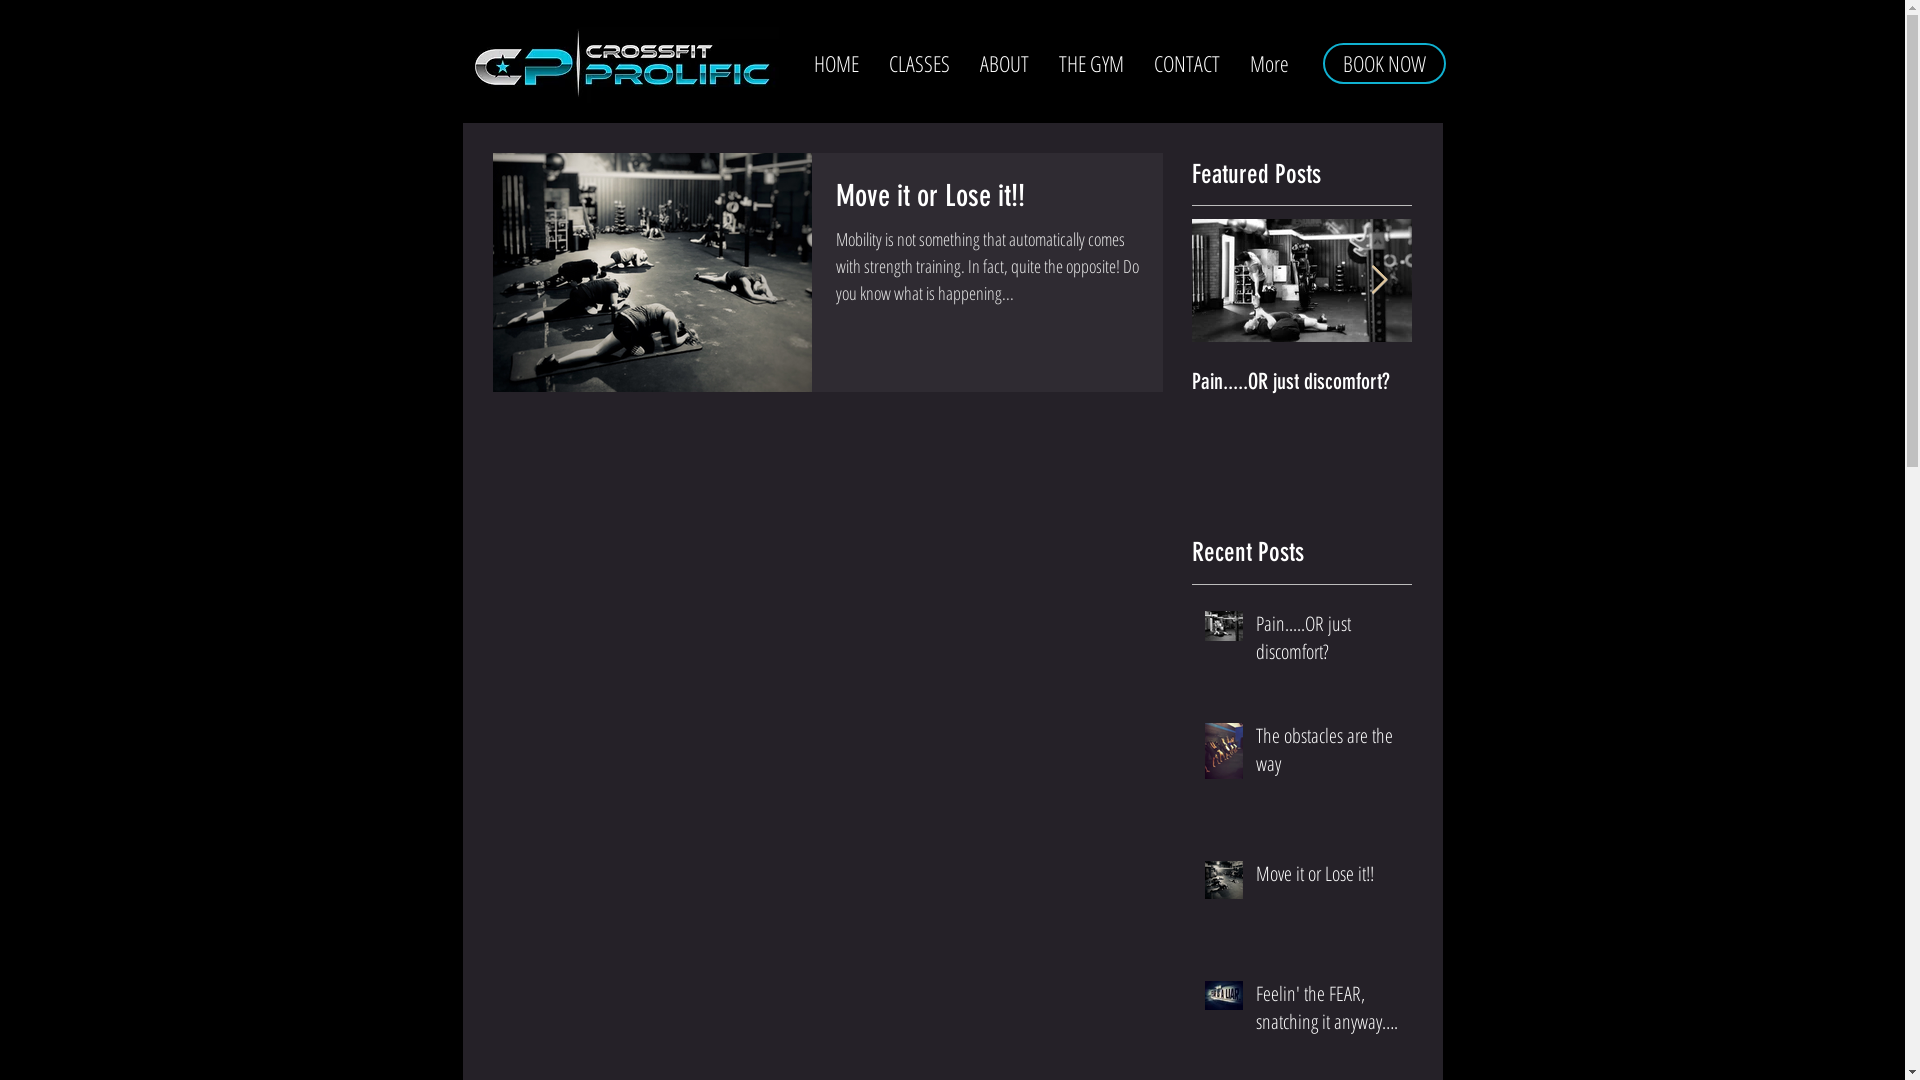  I want to click on Move it or Lose it!!, so click(1328, 878).